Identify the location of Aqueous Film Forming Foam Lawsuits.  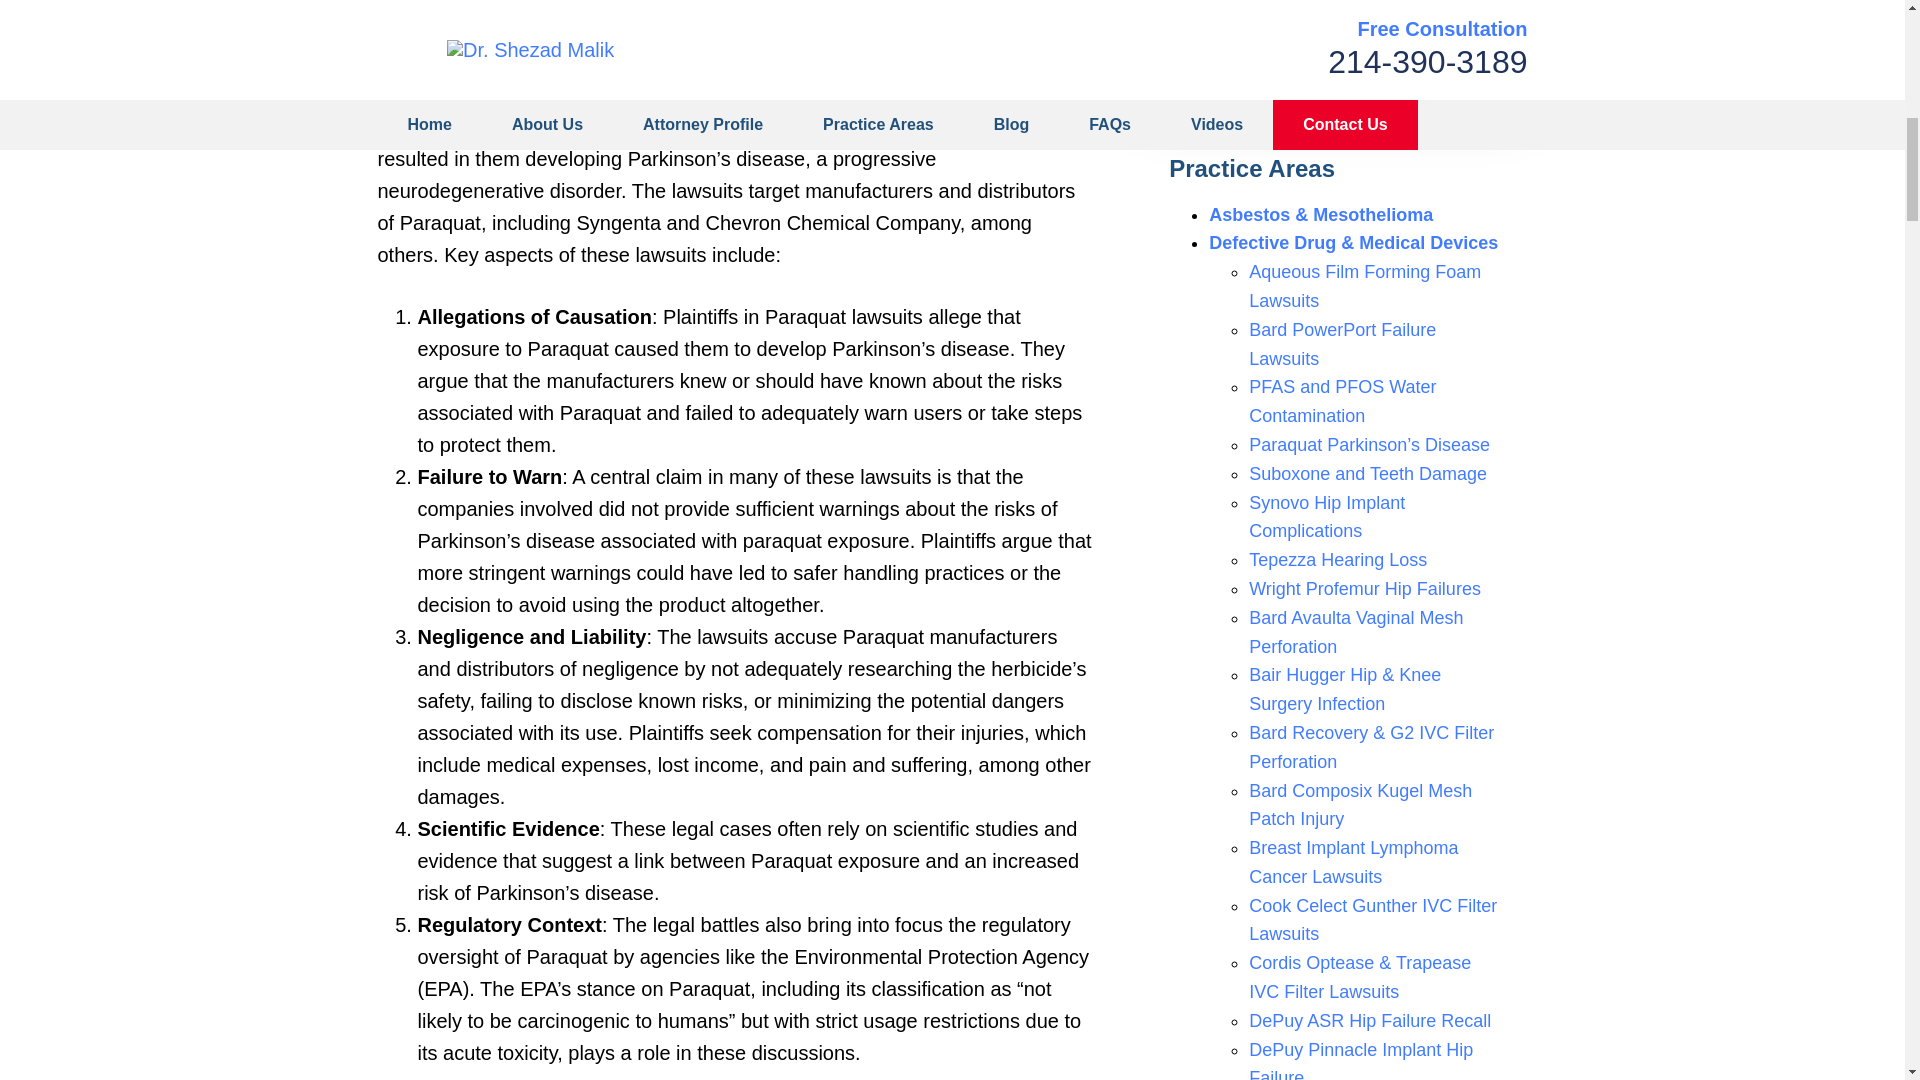
(1364, 286).